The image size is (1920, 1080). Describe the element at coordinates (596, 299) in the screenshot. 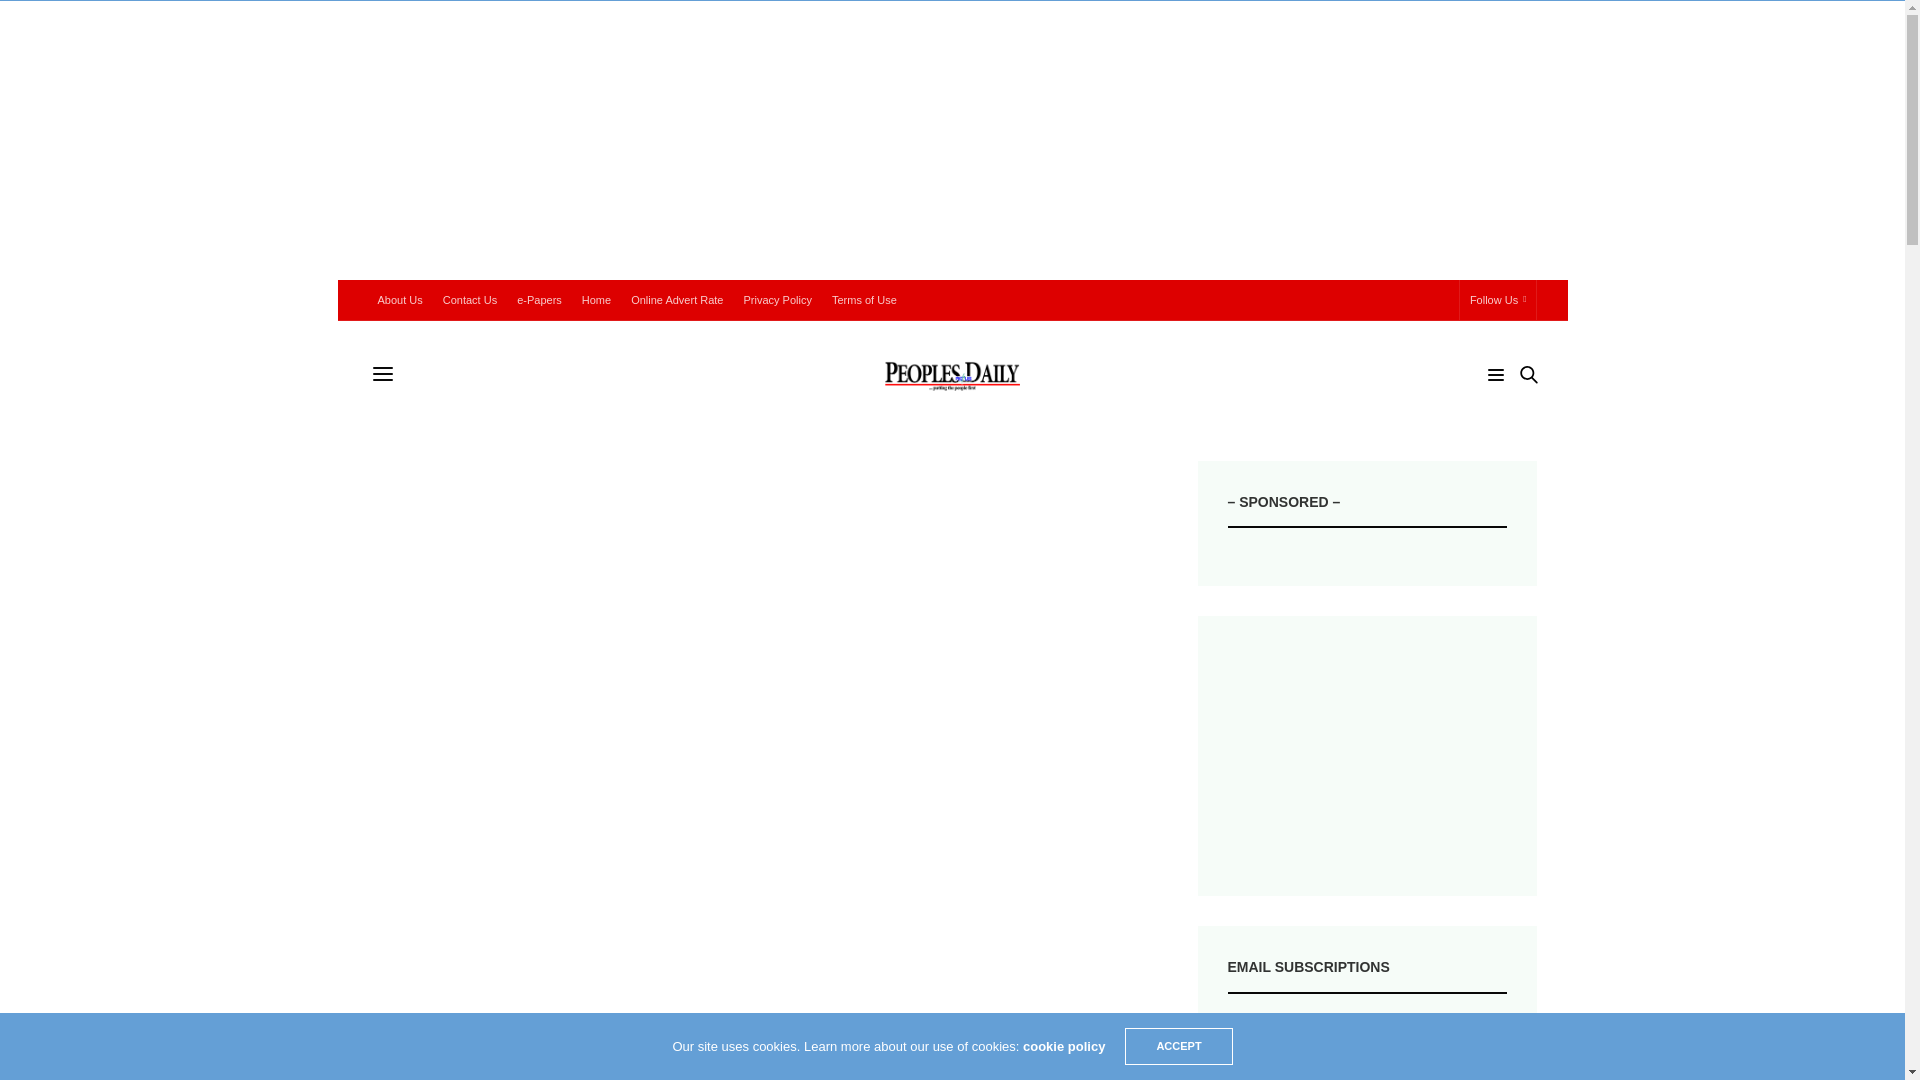

I see `Home` at that location.